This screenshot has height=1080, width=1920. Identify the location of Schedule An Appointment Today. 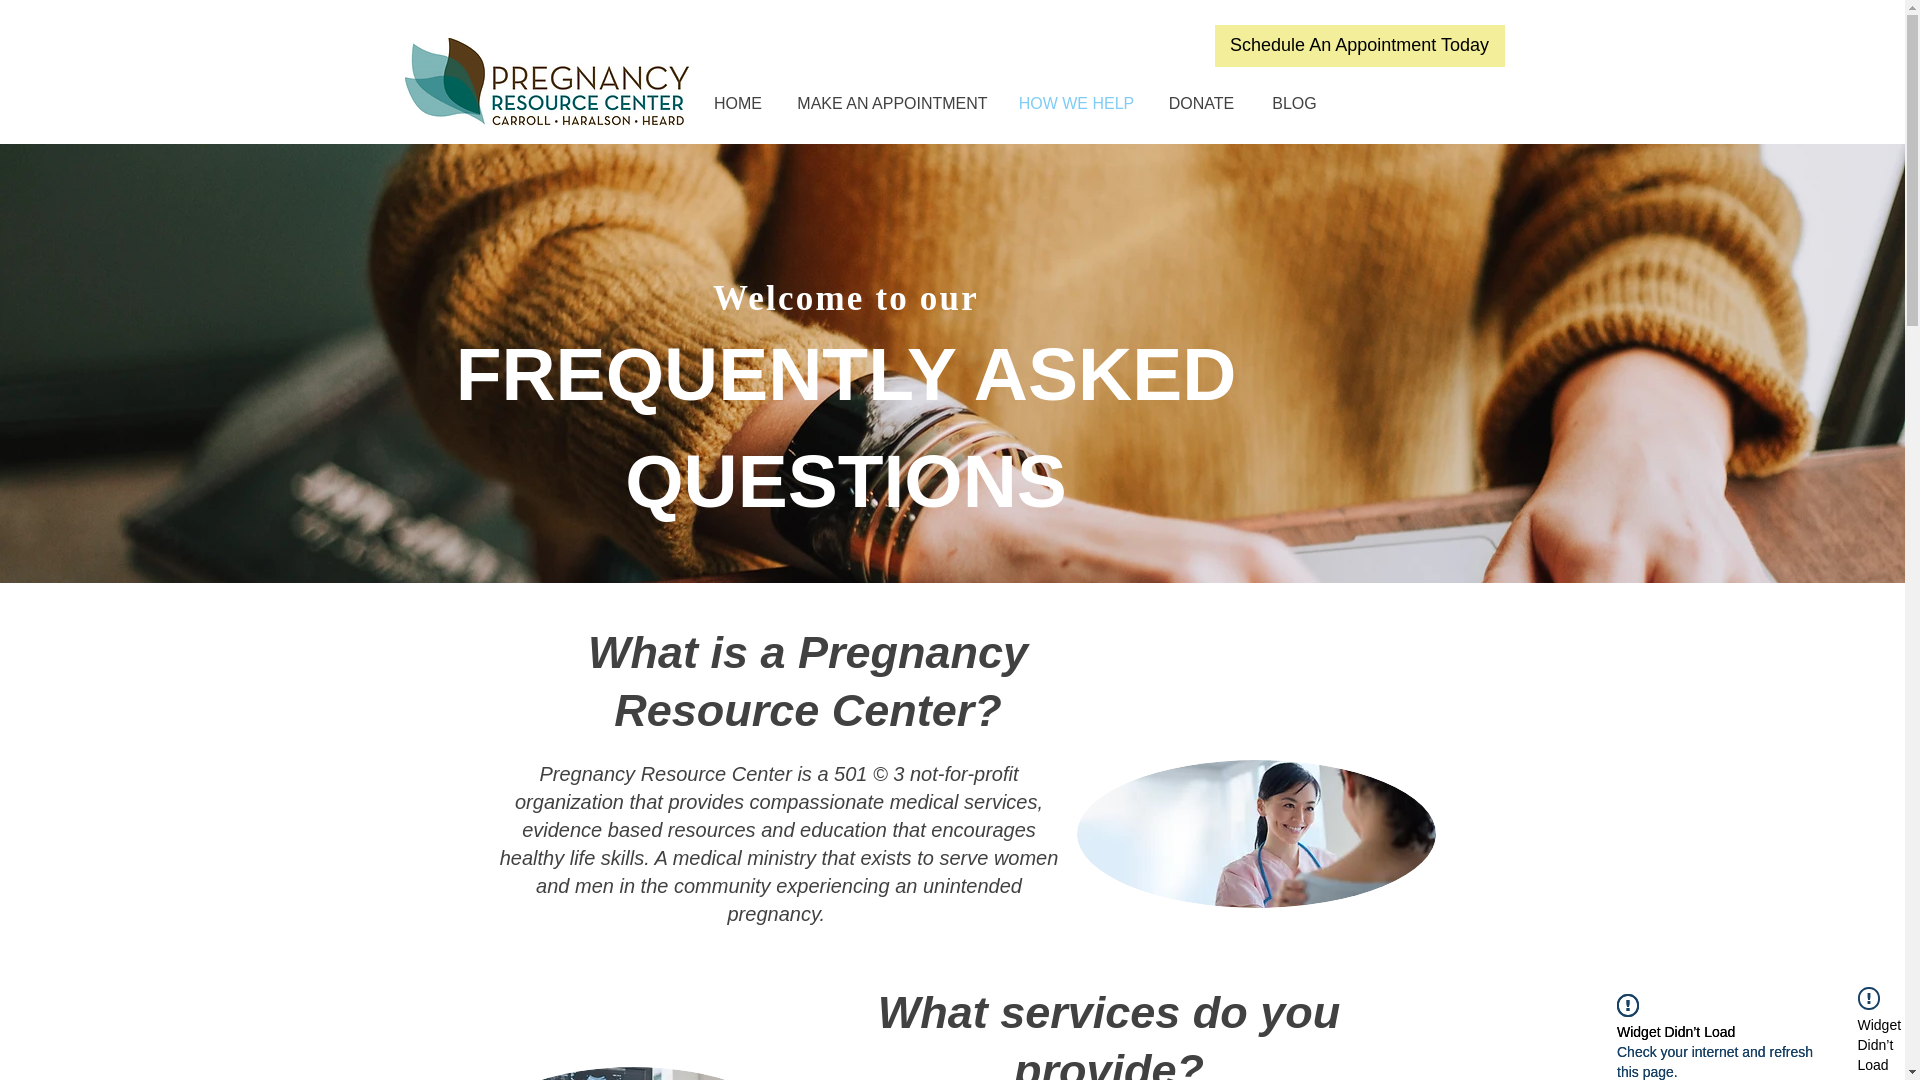
(1358, 45).